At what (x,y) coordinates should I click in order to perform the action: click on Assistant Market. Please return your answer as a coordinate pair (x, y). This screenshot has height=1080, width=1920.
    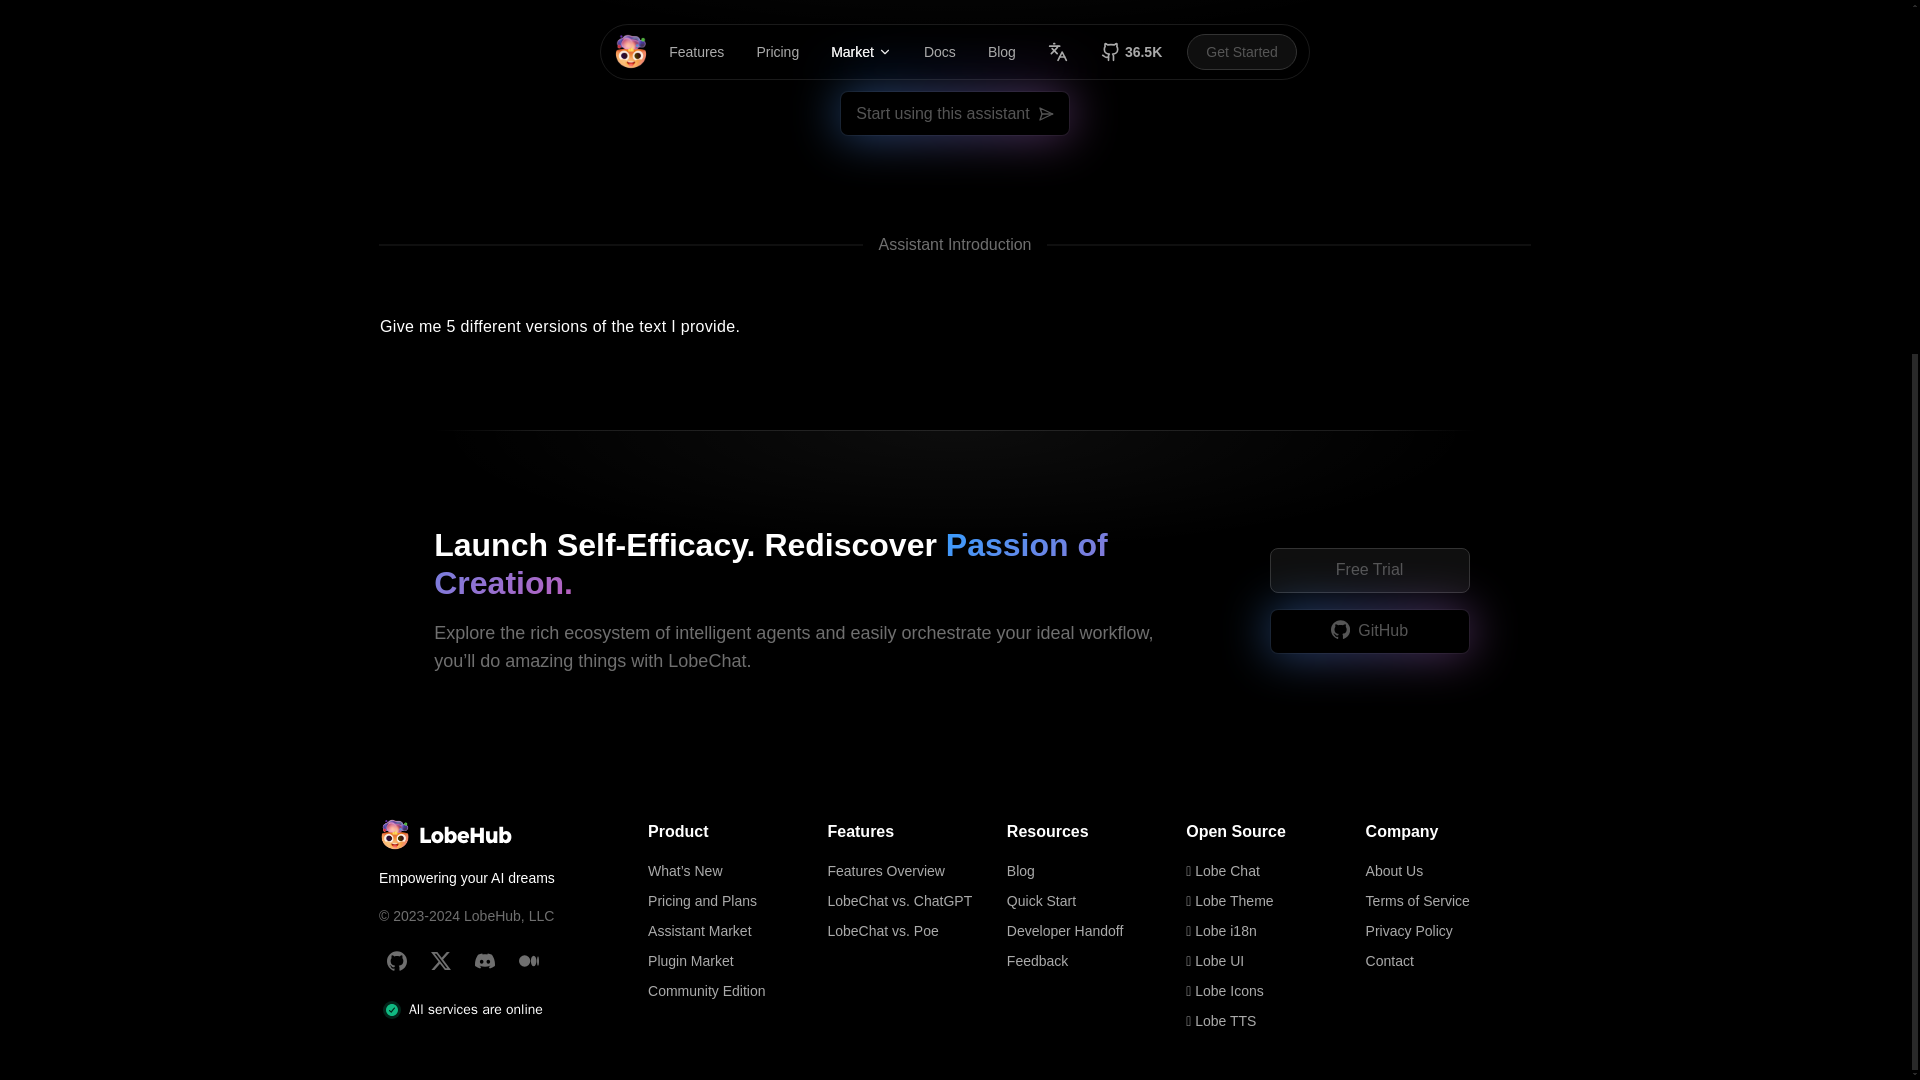
    Looking at the image, I should click on (730, 930).